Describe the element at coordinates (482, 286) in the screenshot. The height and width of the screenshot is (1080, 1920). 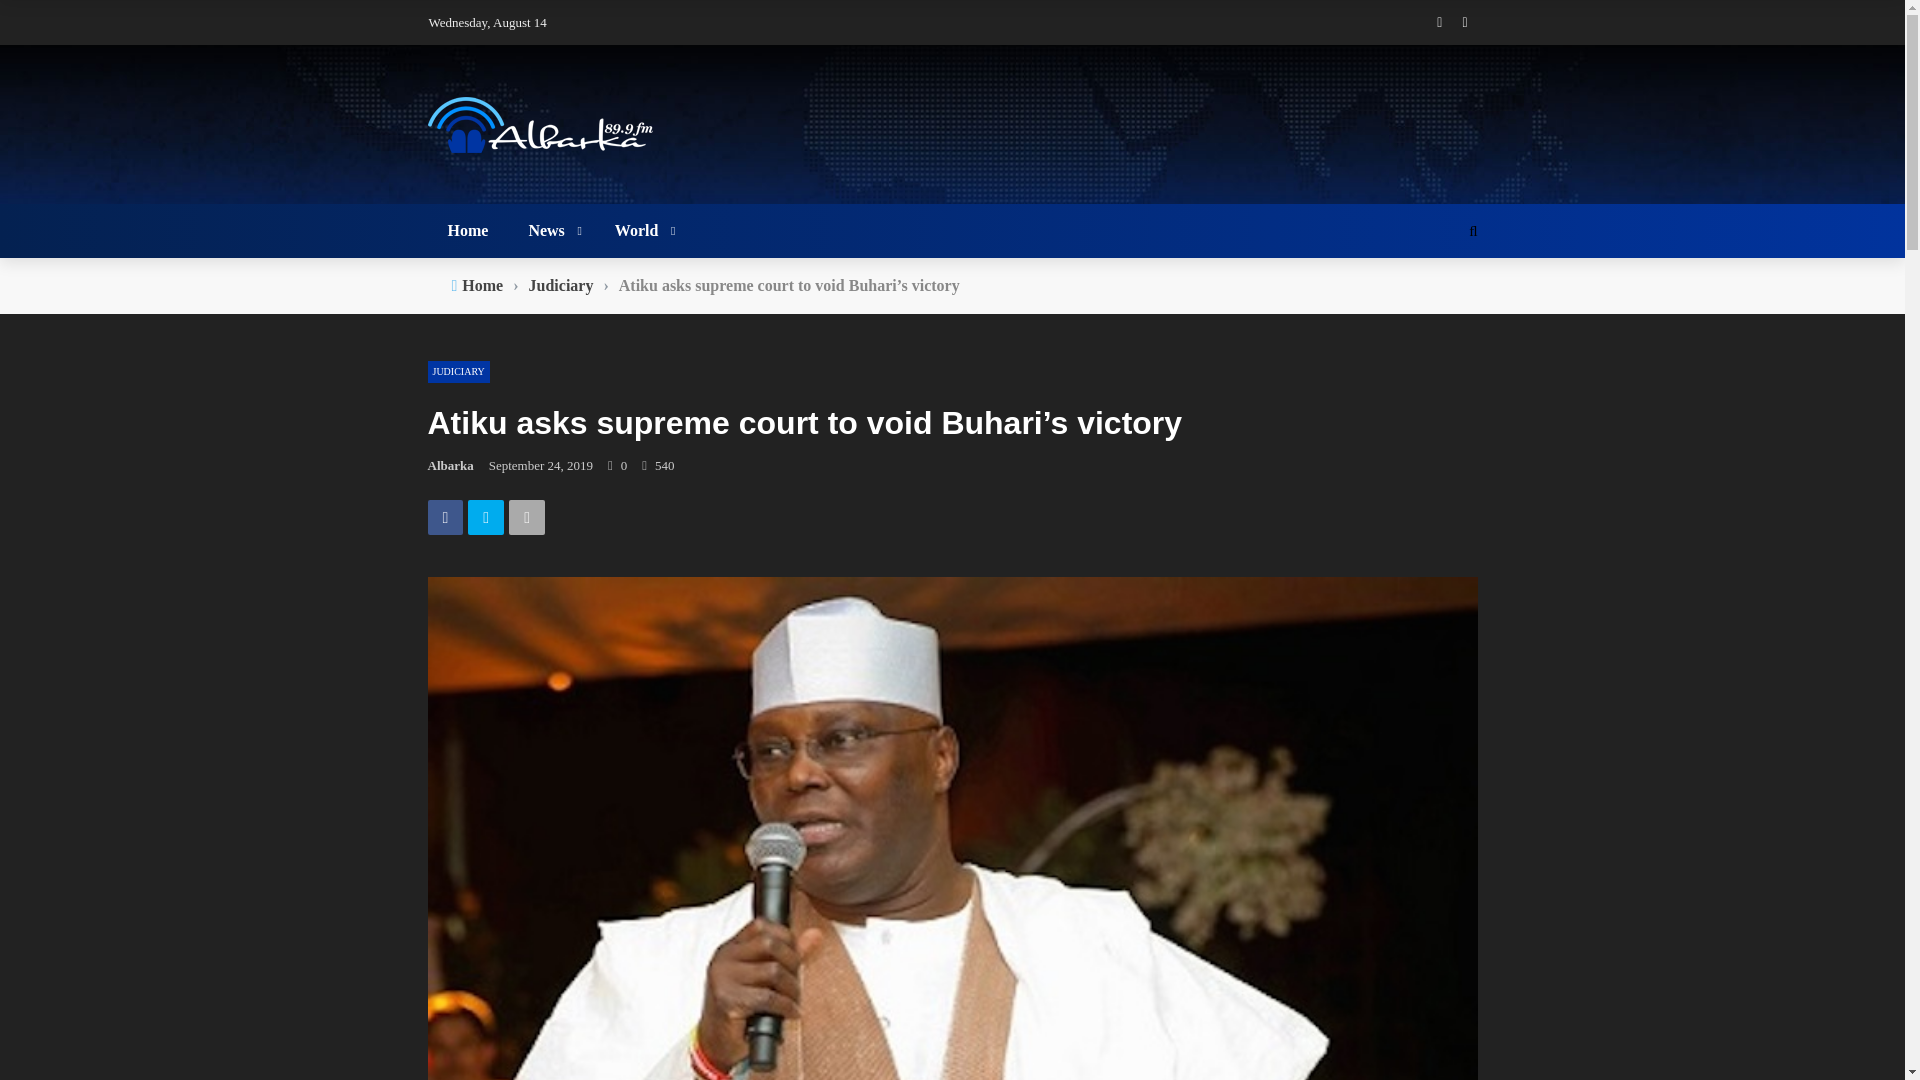
I see `Home` at that location.